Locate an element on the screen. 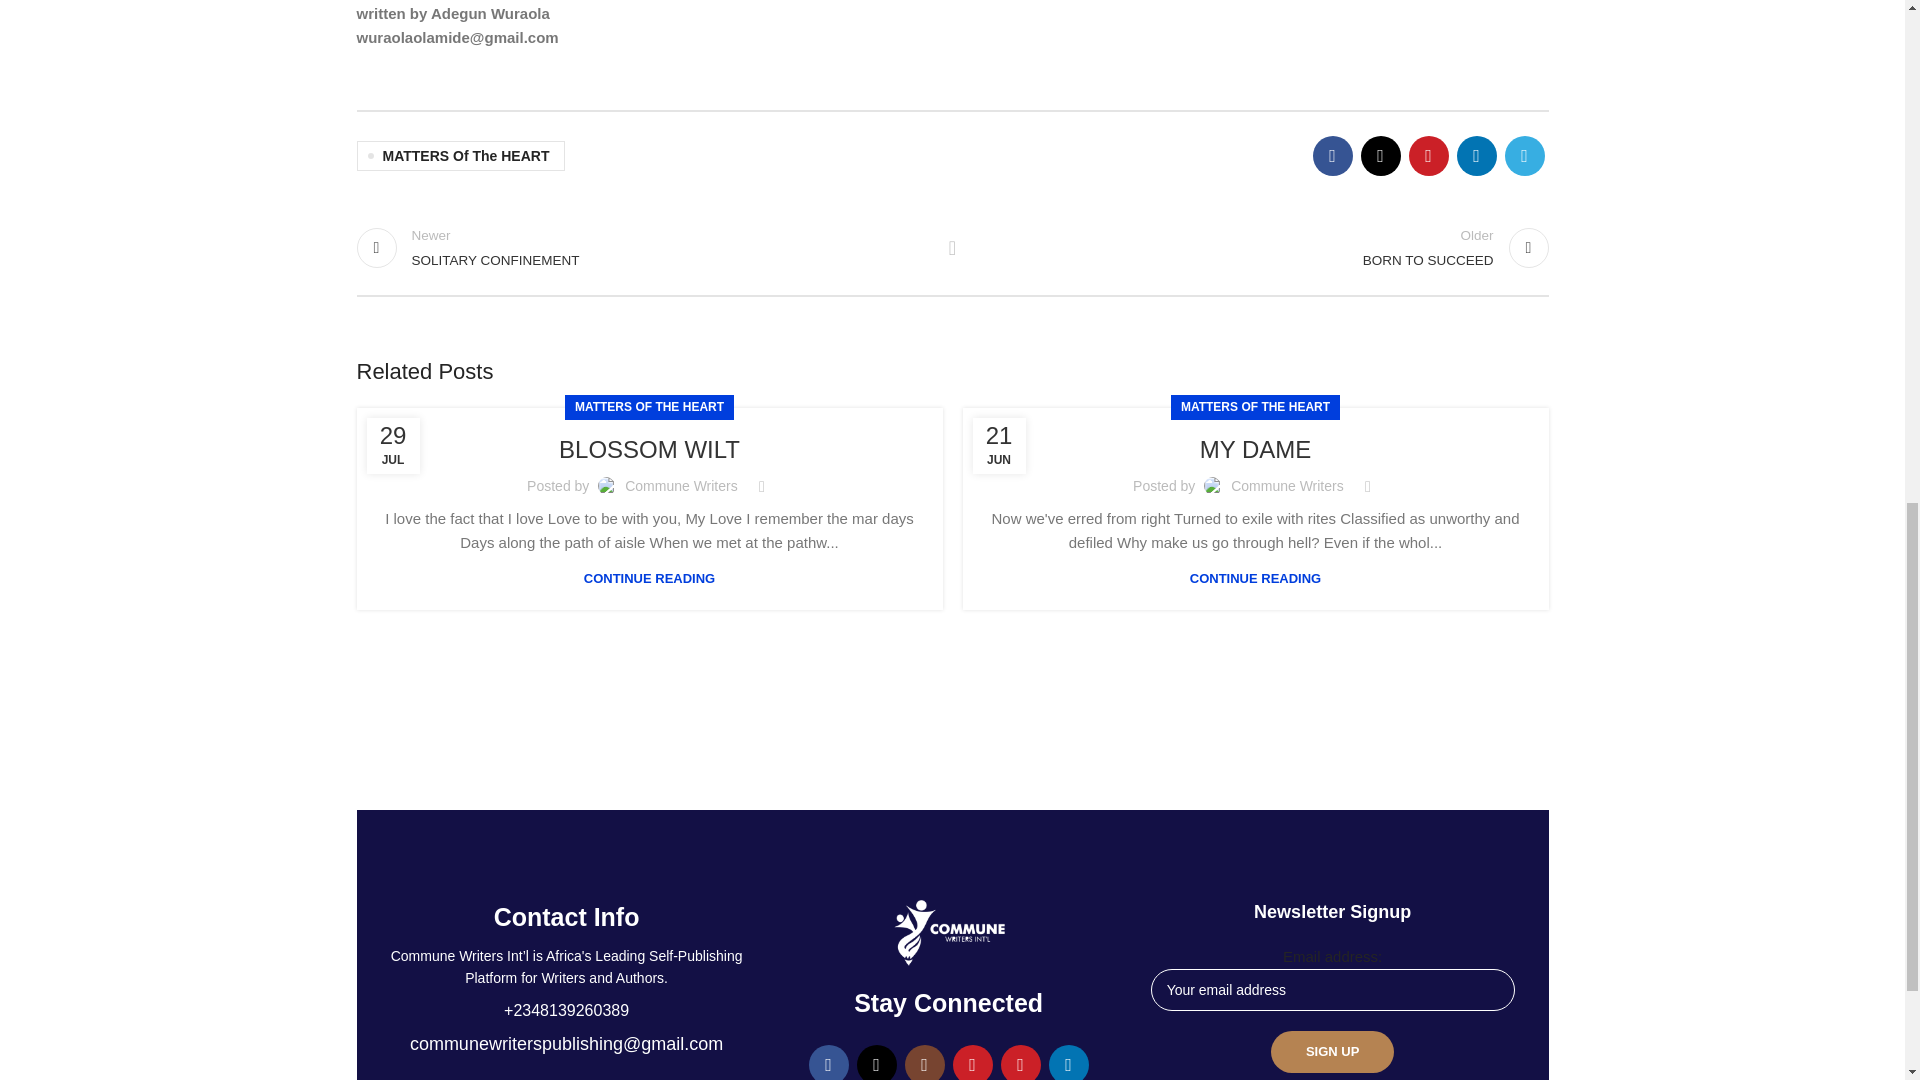  MATTERS OF THE HEART is located at coordinates (648, 450).